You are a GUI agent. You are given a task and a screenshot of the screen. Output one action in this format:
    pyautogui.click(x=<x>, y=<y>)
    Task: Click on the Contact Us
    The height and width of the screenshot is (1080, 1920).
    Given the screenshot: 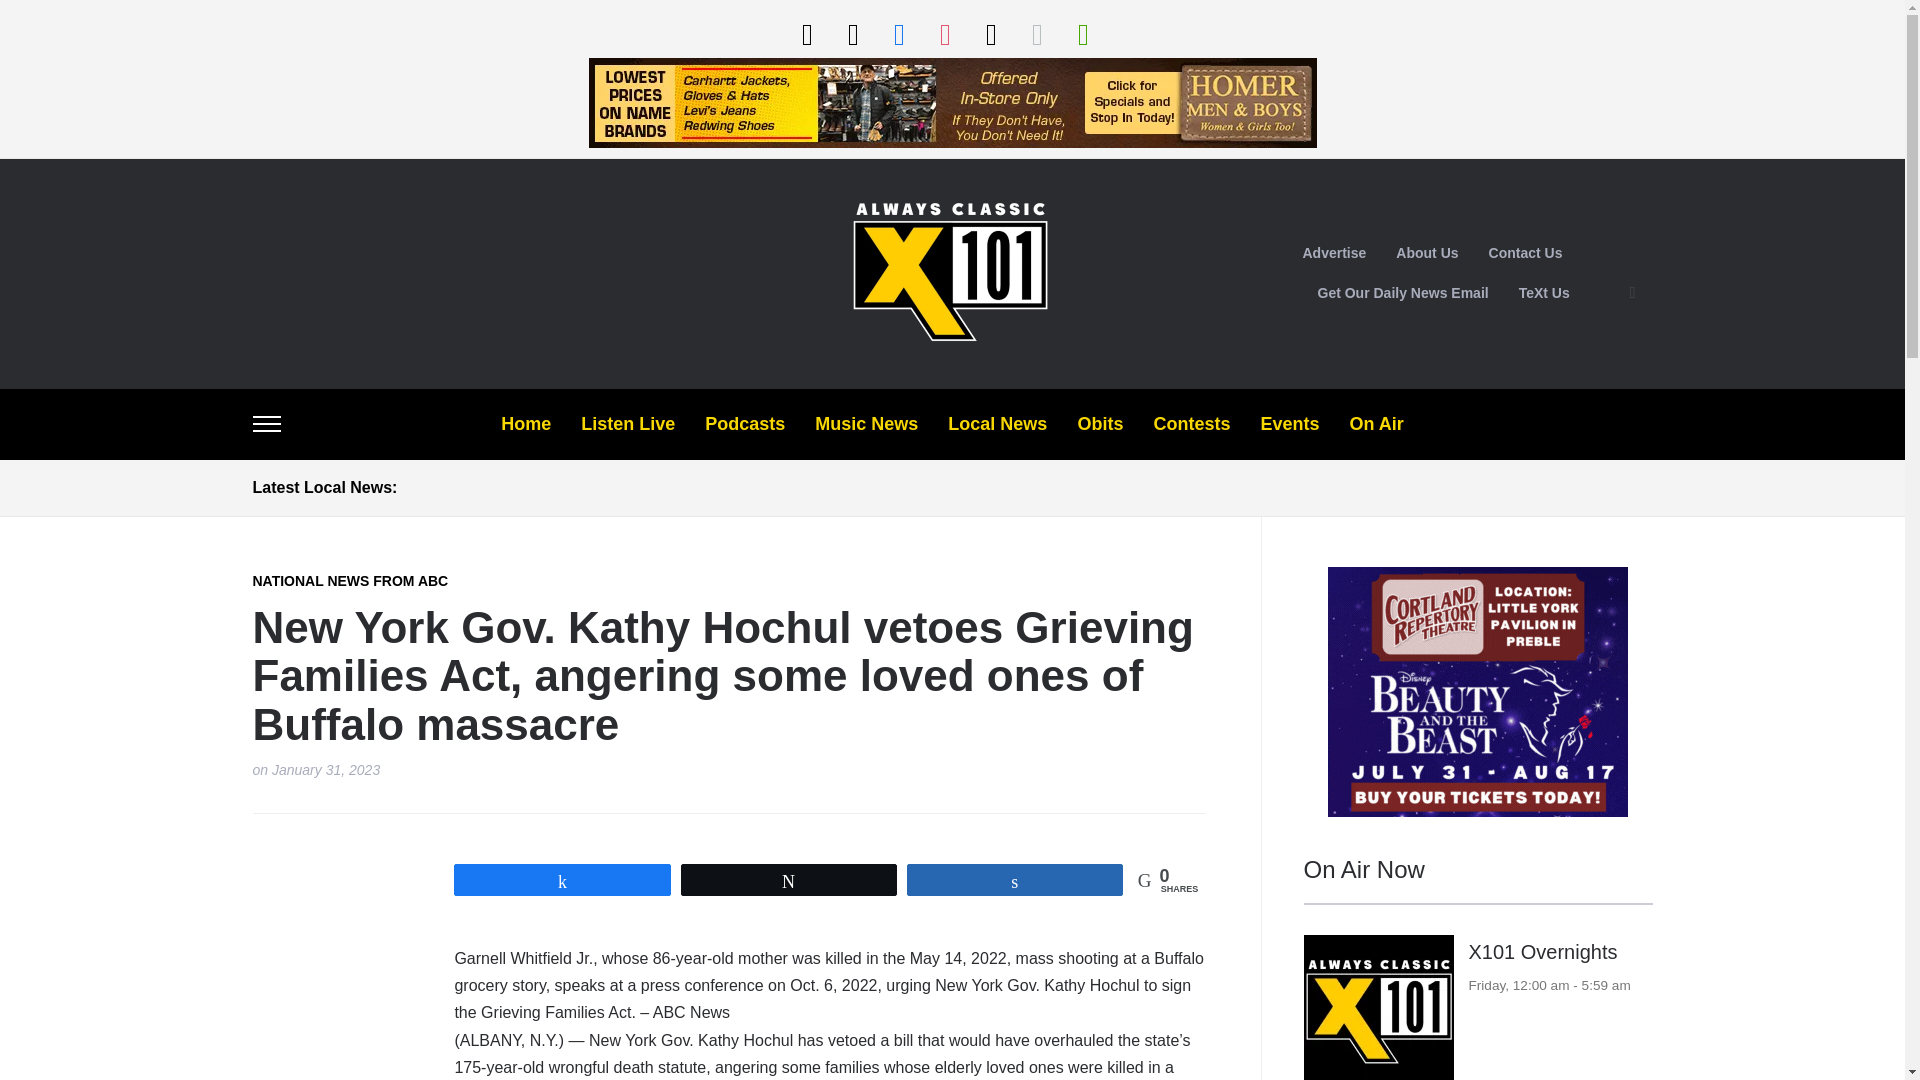 What is the action you would take?
    pyautogui.click(x=1526, y=254)
    